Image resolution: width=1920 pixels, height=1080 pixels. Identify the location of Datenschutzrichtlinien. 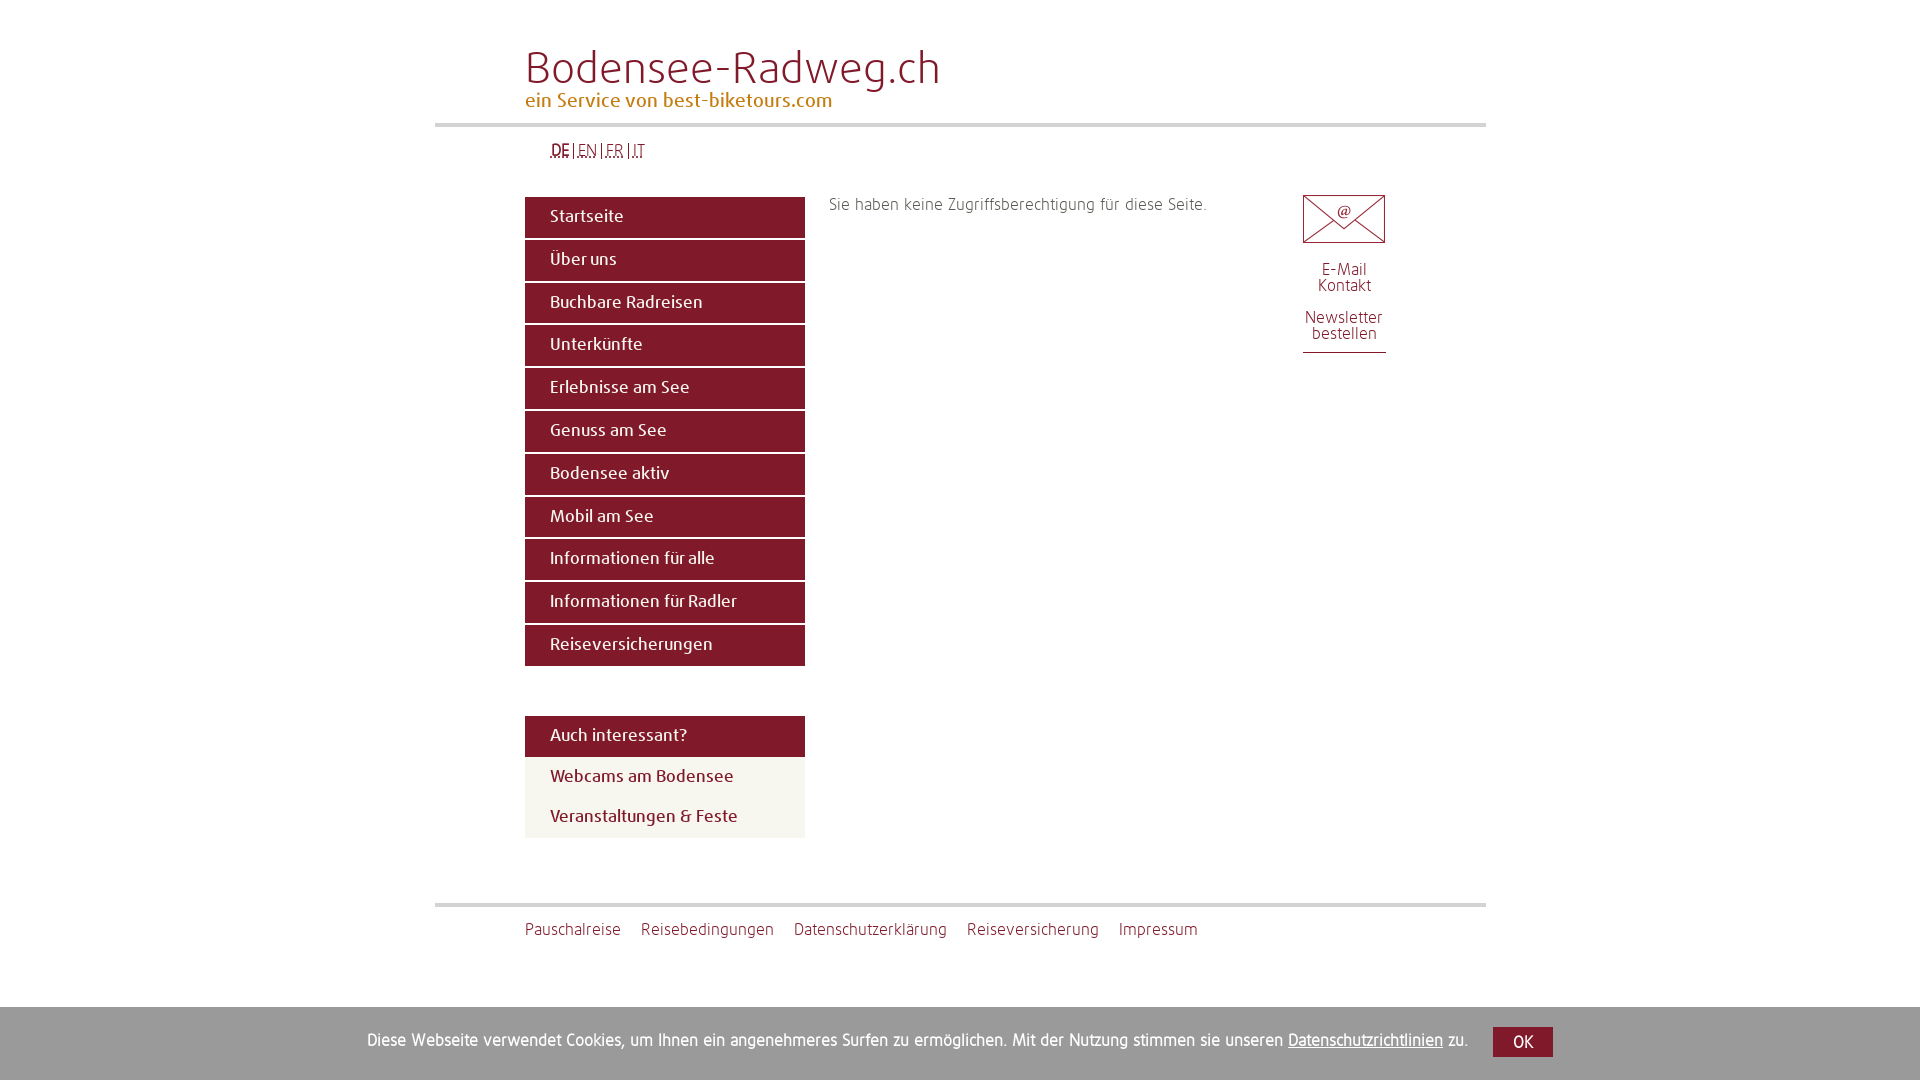
(1366, 1041).